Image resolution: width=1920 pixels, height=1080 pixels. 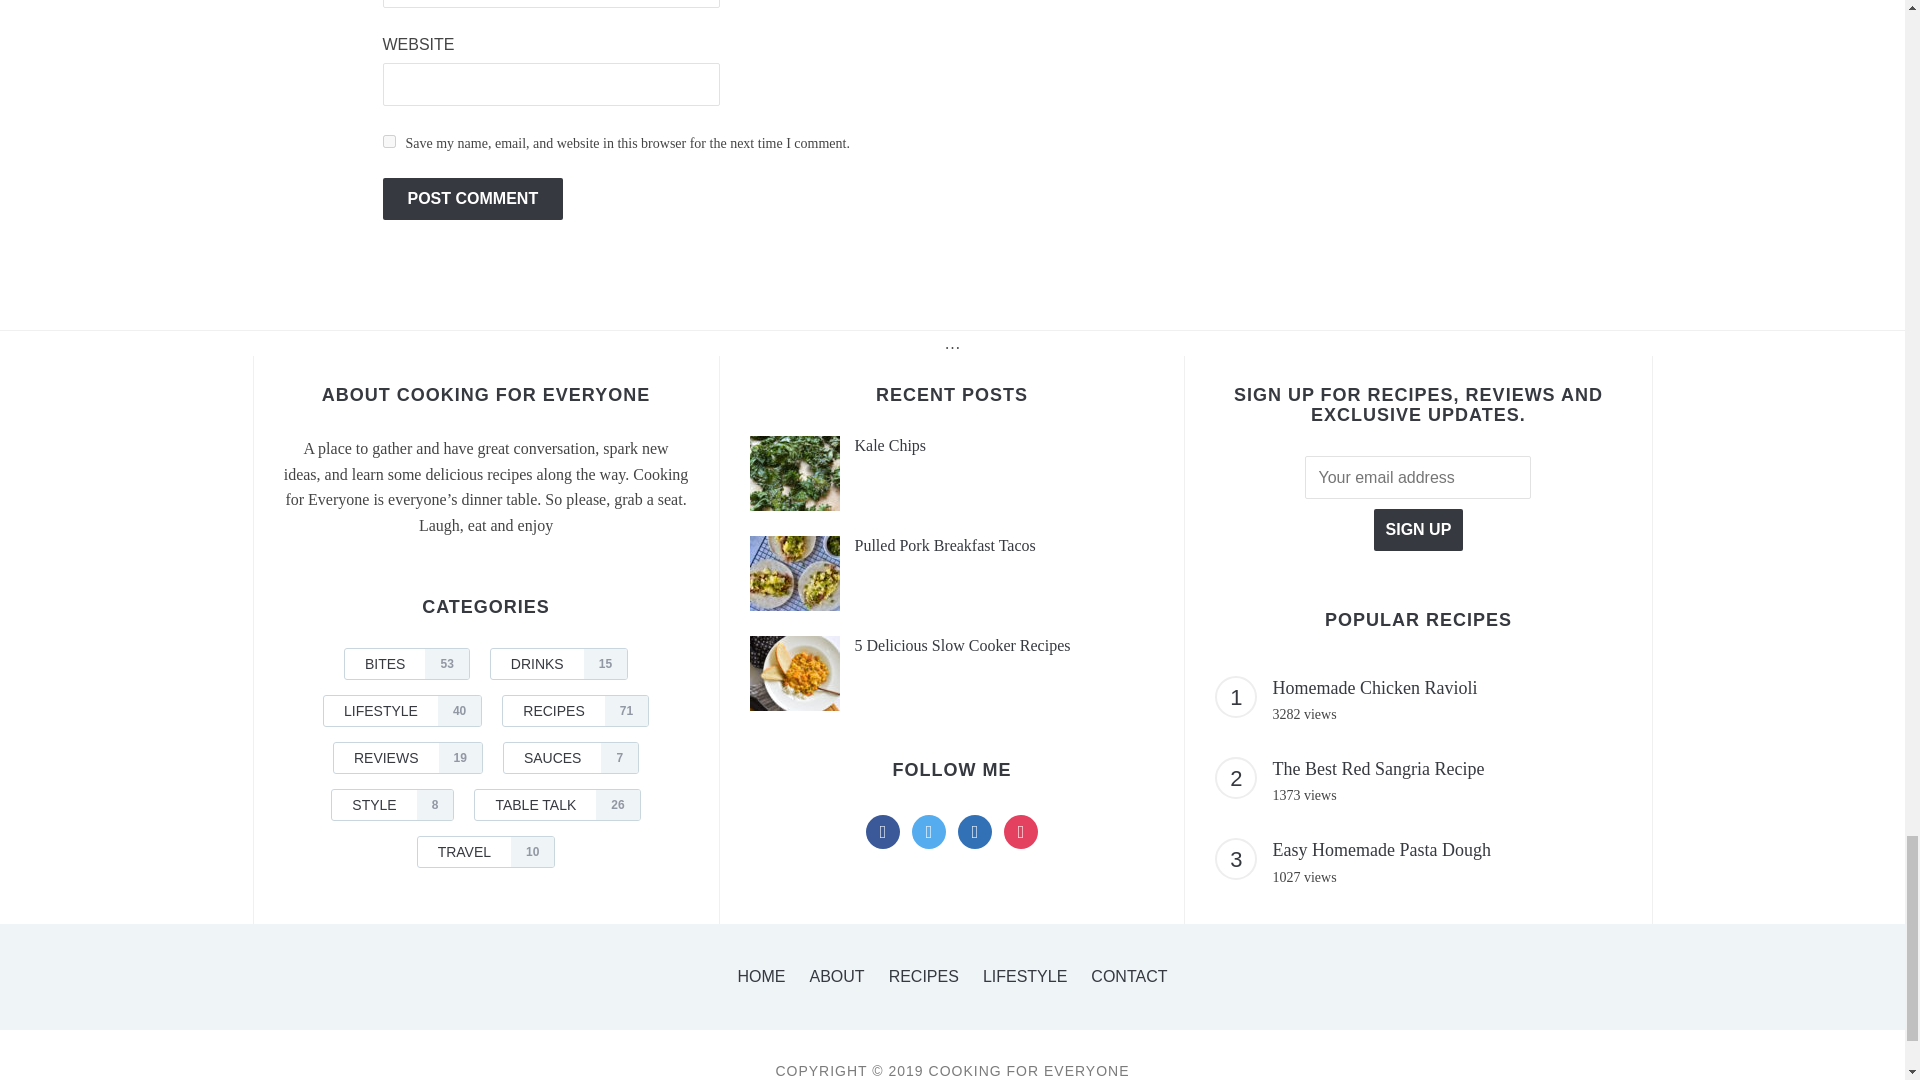 What do you see at coordinates (388, 141) in the screenshot?
I see `yes` at bounding box center [388, 141].